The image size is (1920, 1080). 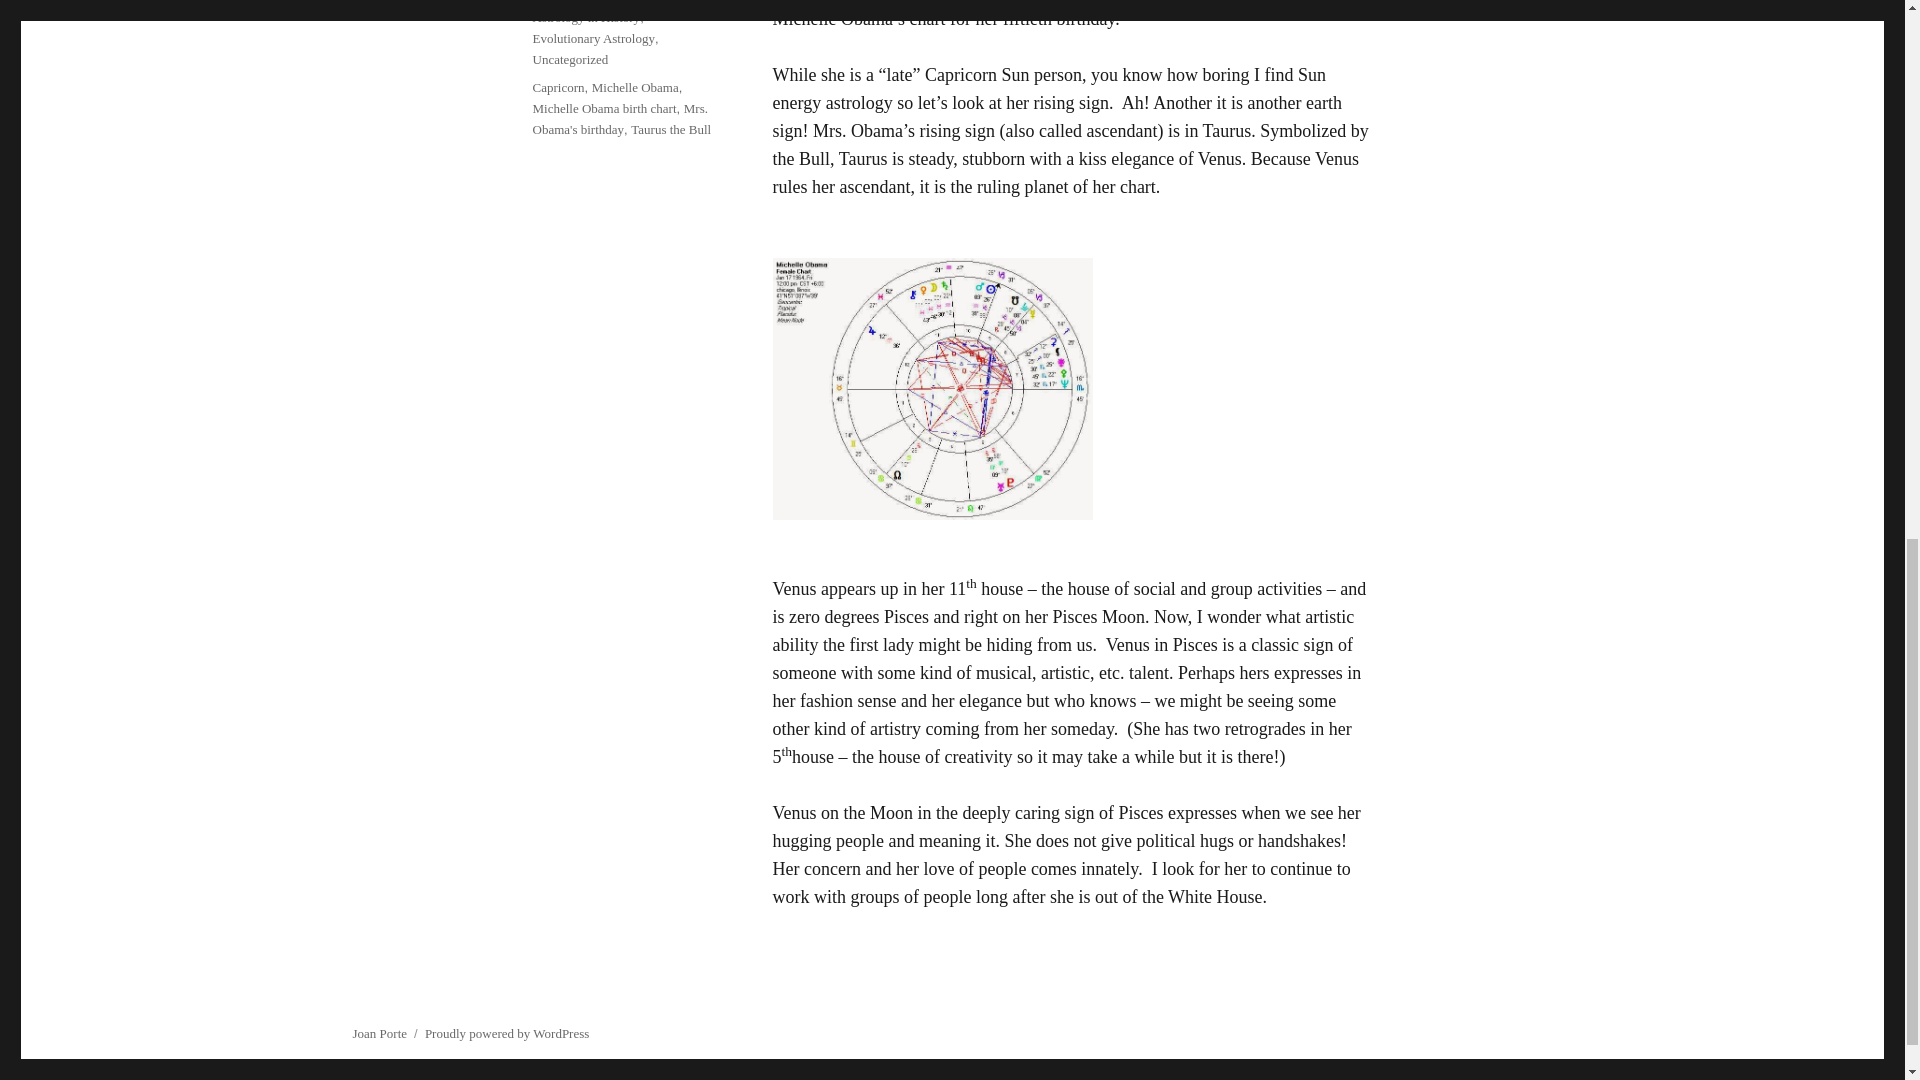 I want to click on Taurus the Bull, so click(x=670, y=130).